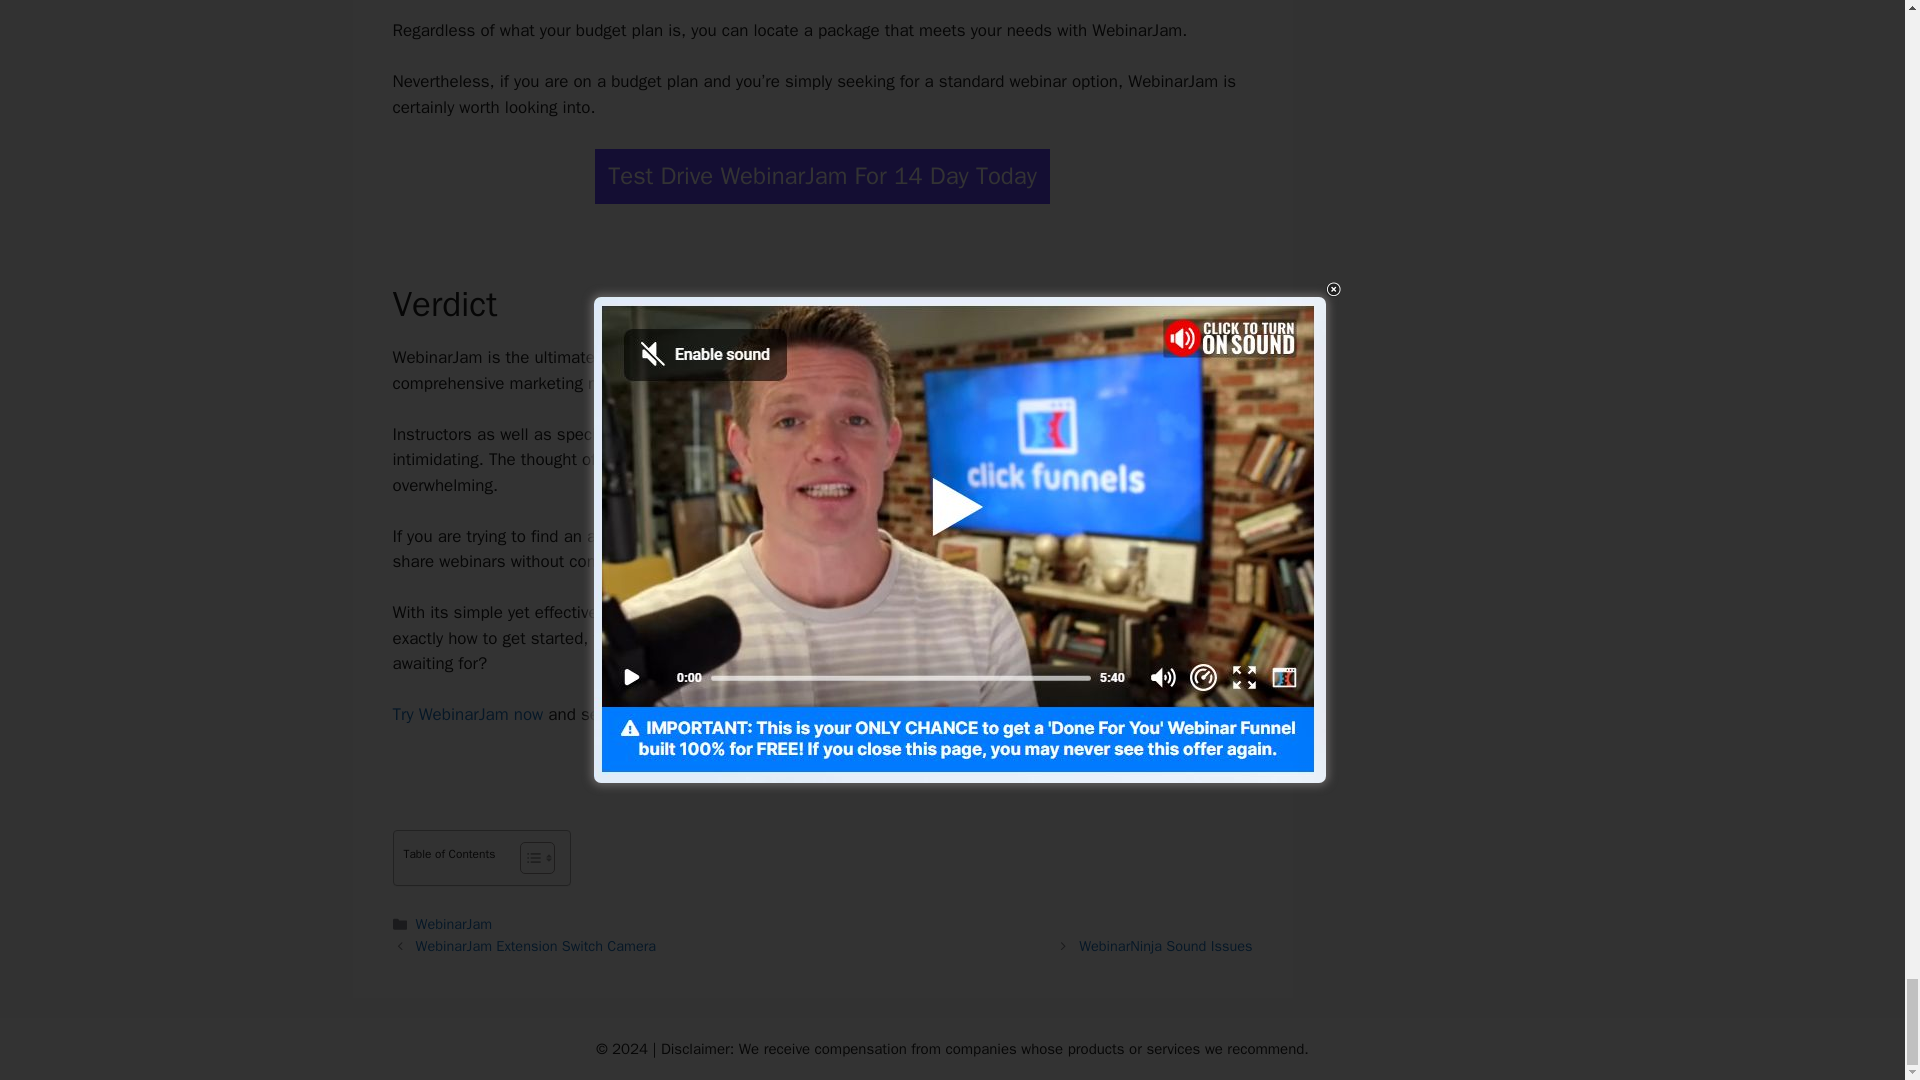 This screenshot has width=1920, height=1080. What do you see at coordinates (467, 714) in the screenshot?
I see `Try WebinarJam now` at bounding box center [467, 714].